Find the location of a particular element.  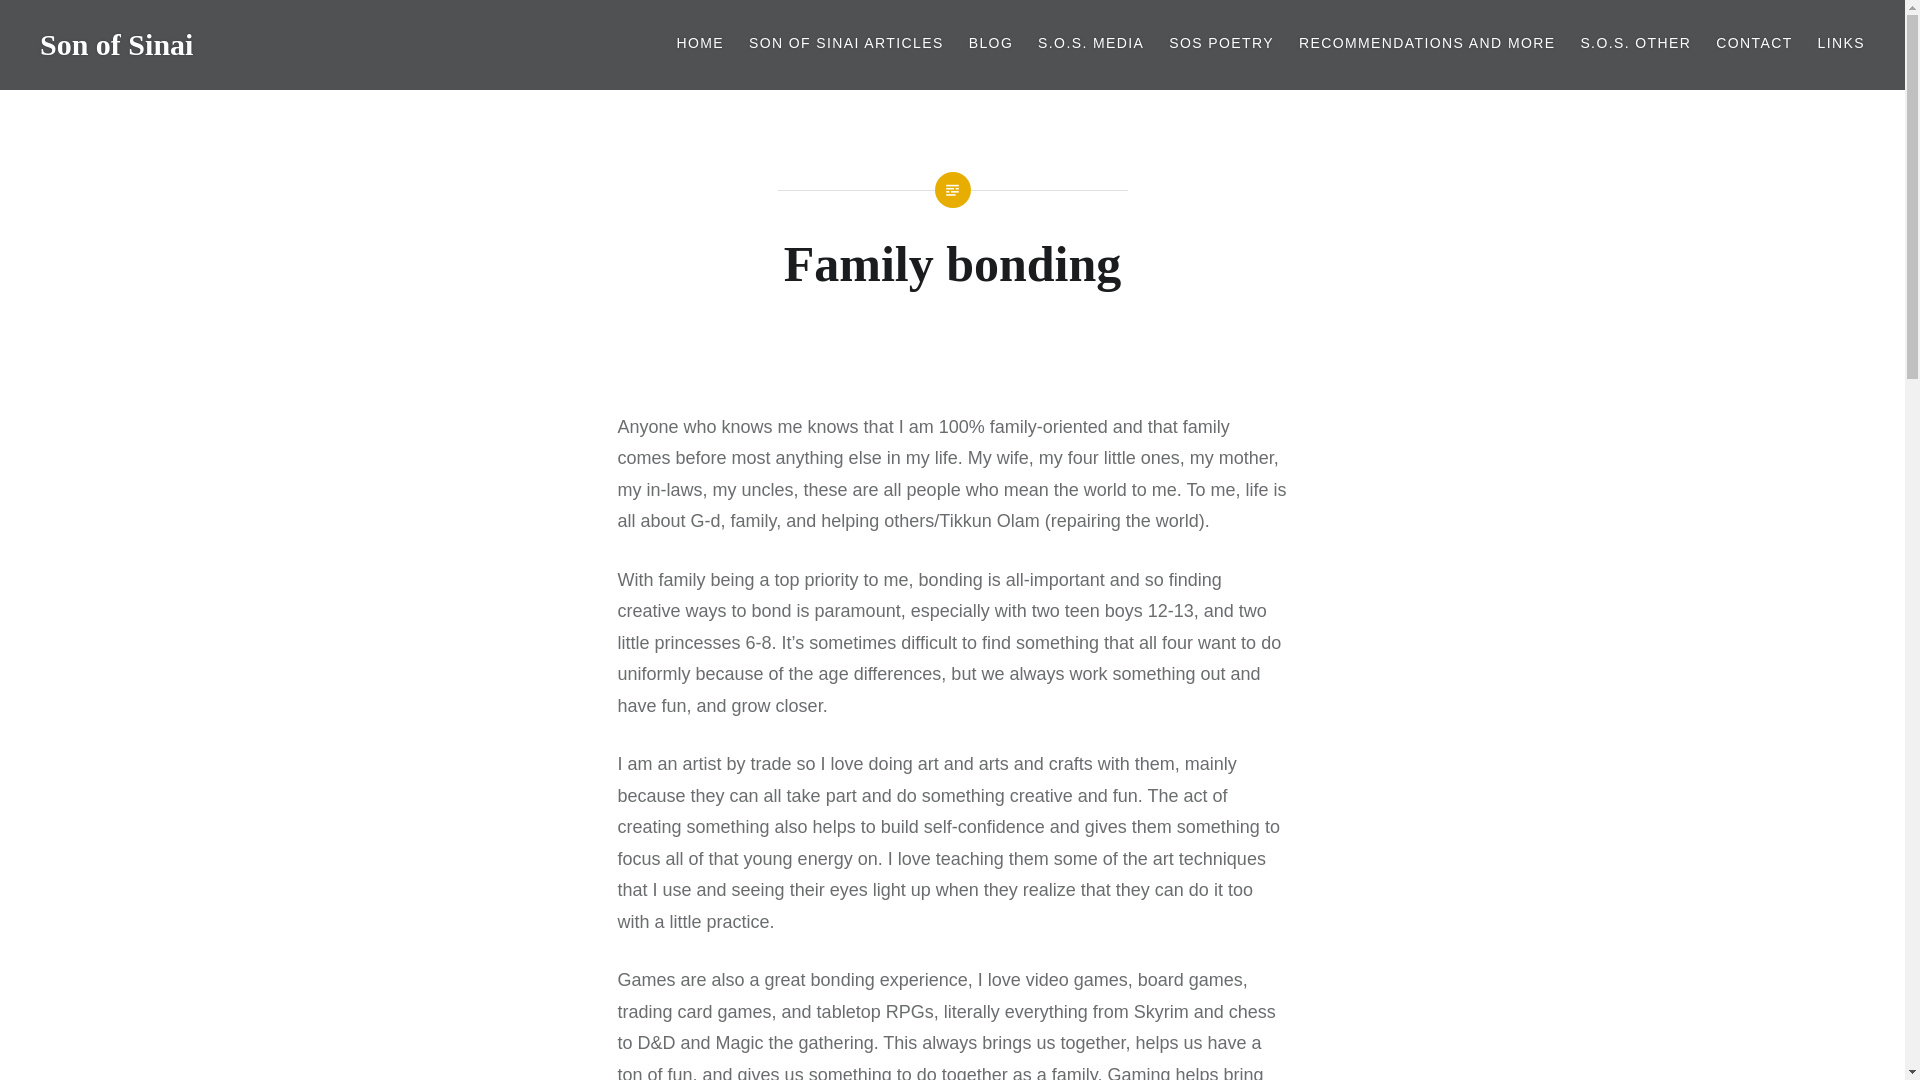

BLOG is located at coordinates (991, 44).